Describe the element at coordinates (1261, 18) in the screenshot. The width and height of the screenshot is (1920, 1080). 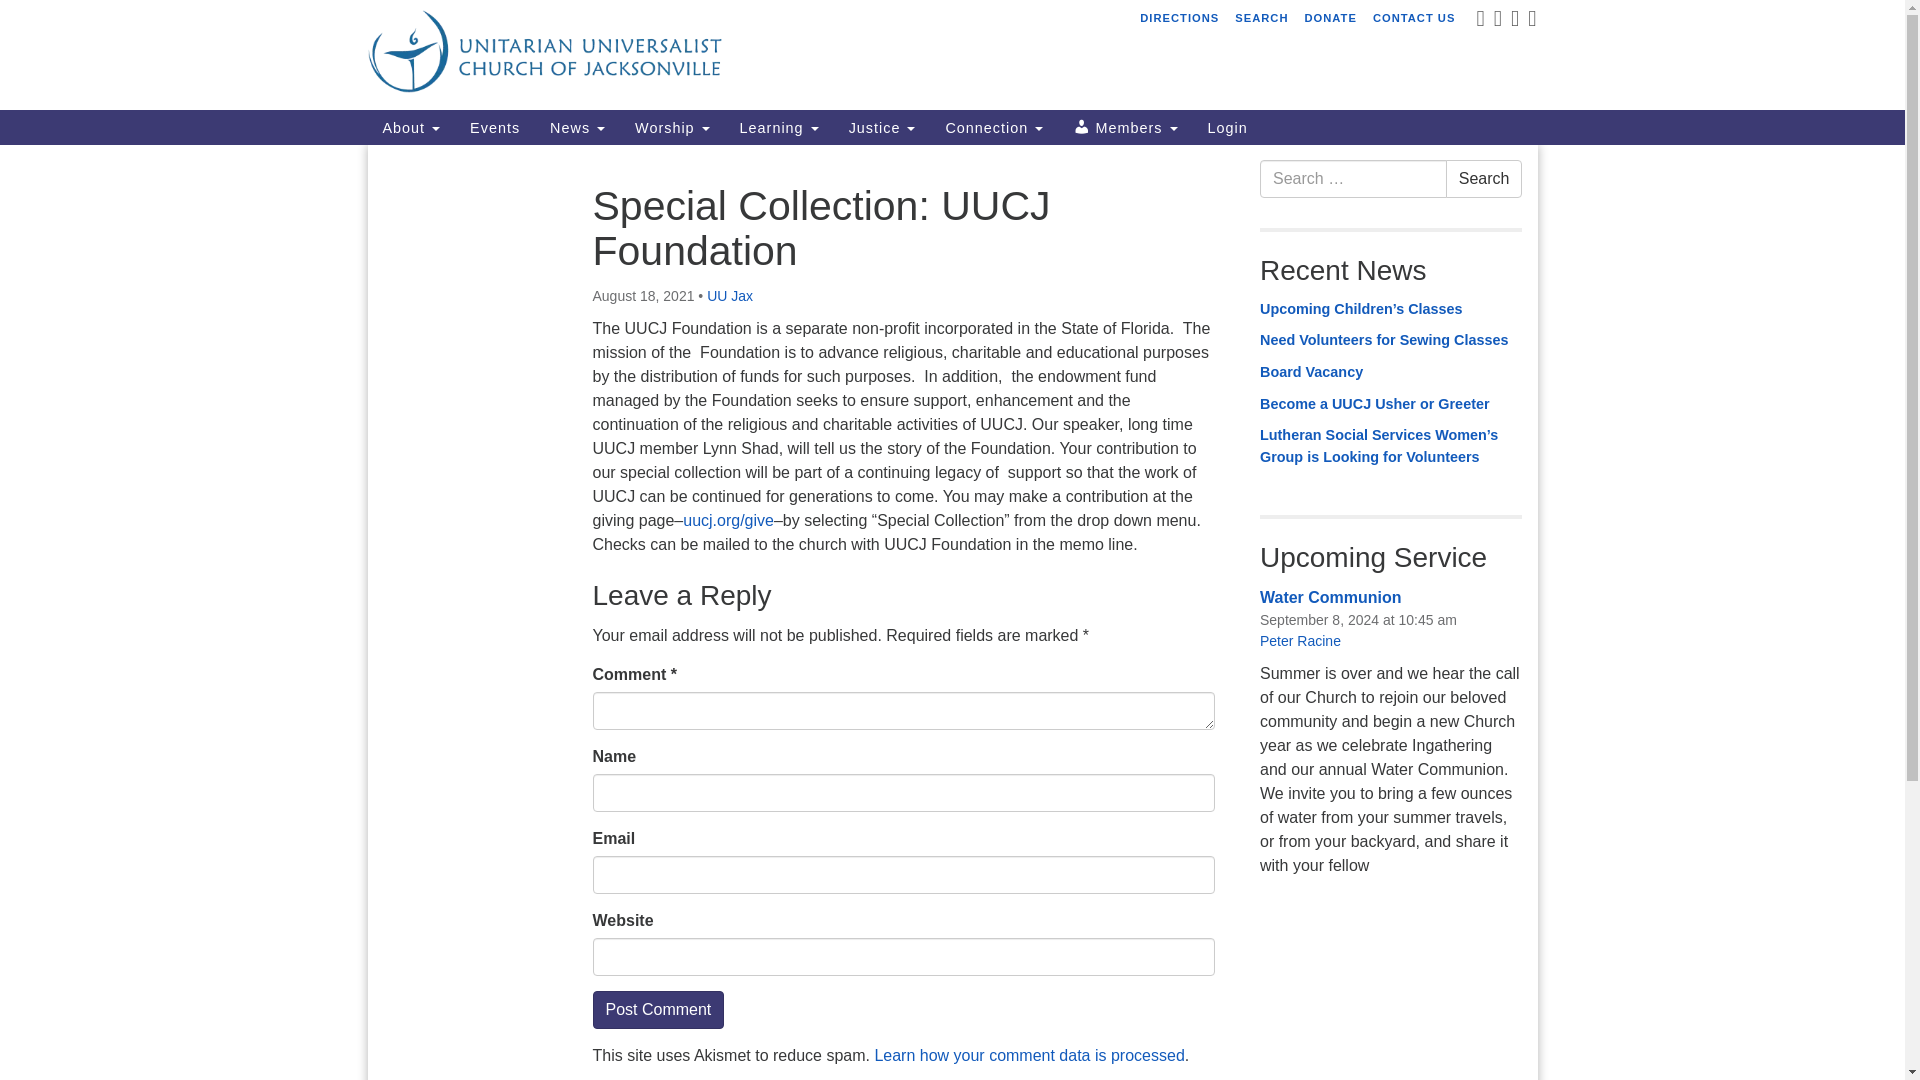
I see `SEARCH` at that location.